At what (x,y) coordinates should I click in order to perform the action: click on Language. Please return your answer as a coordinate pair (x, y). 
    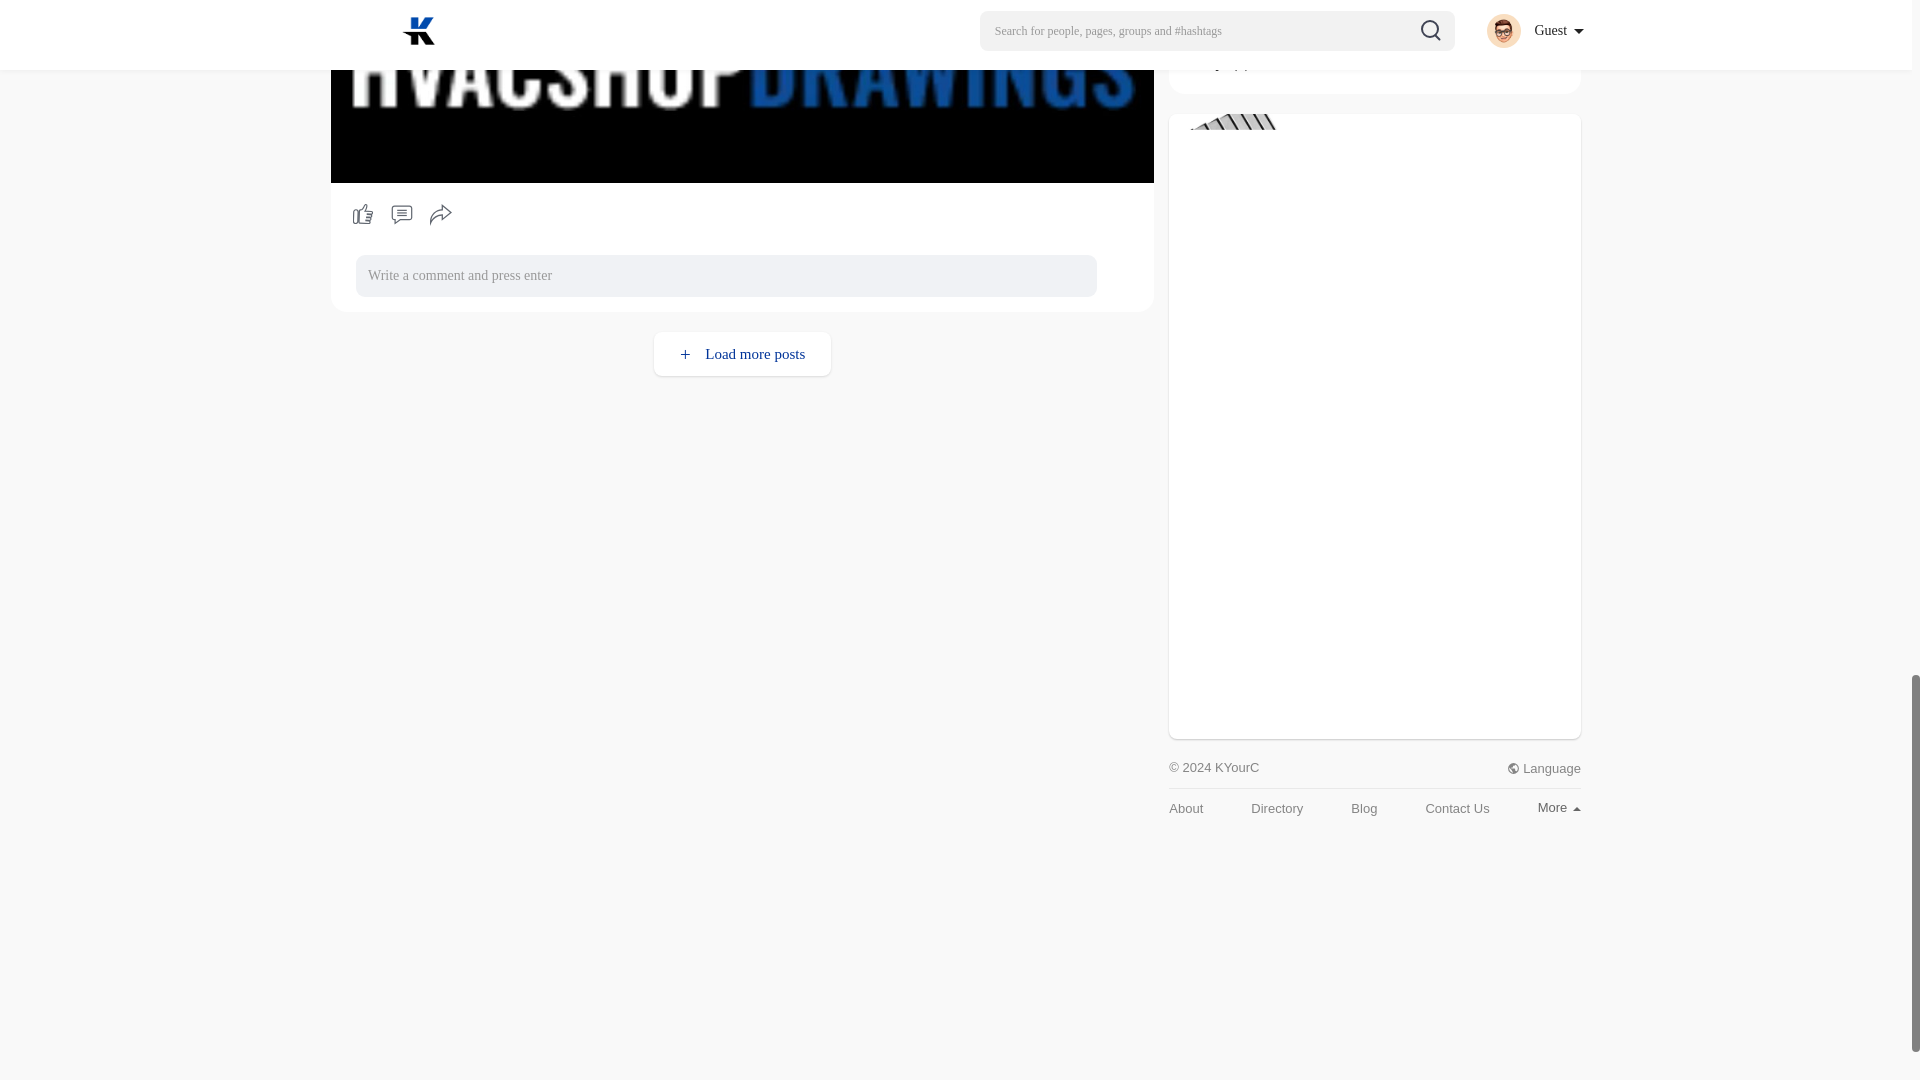
    Looking at the image, I should click on (1544, 768).